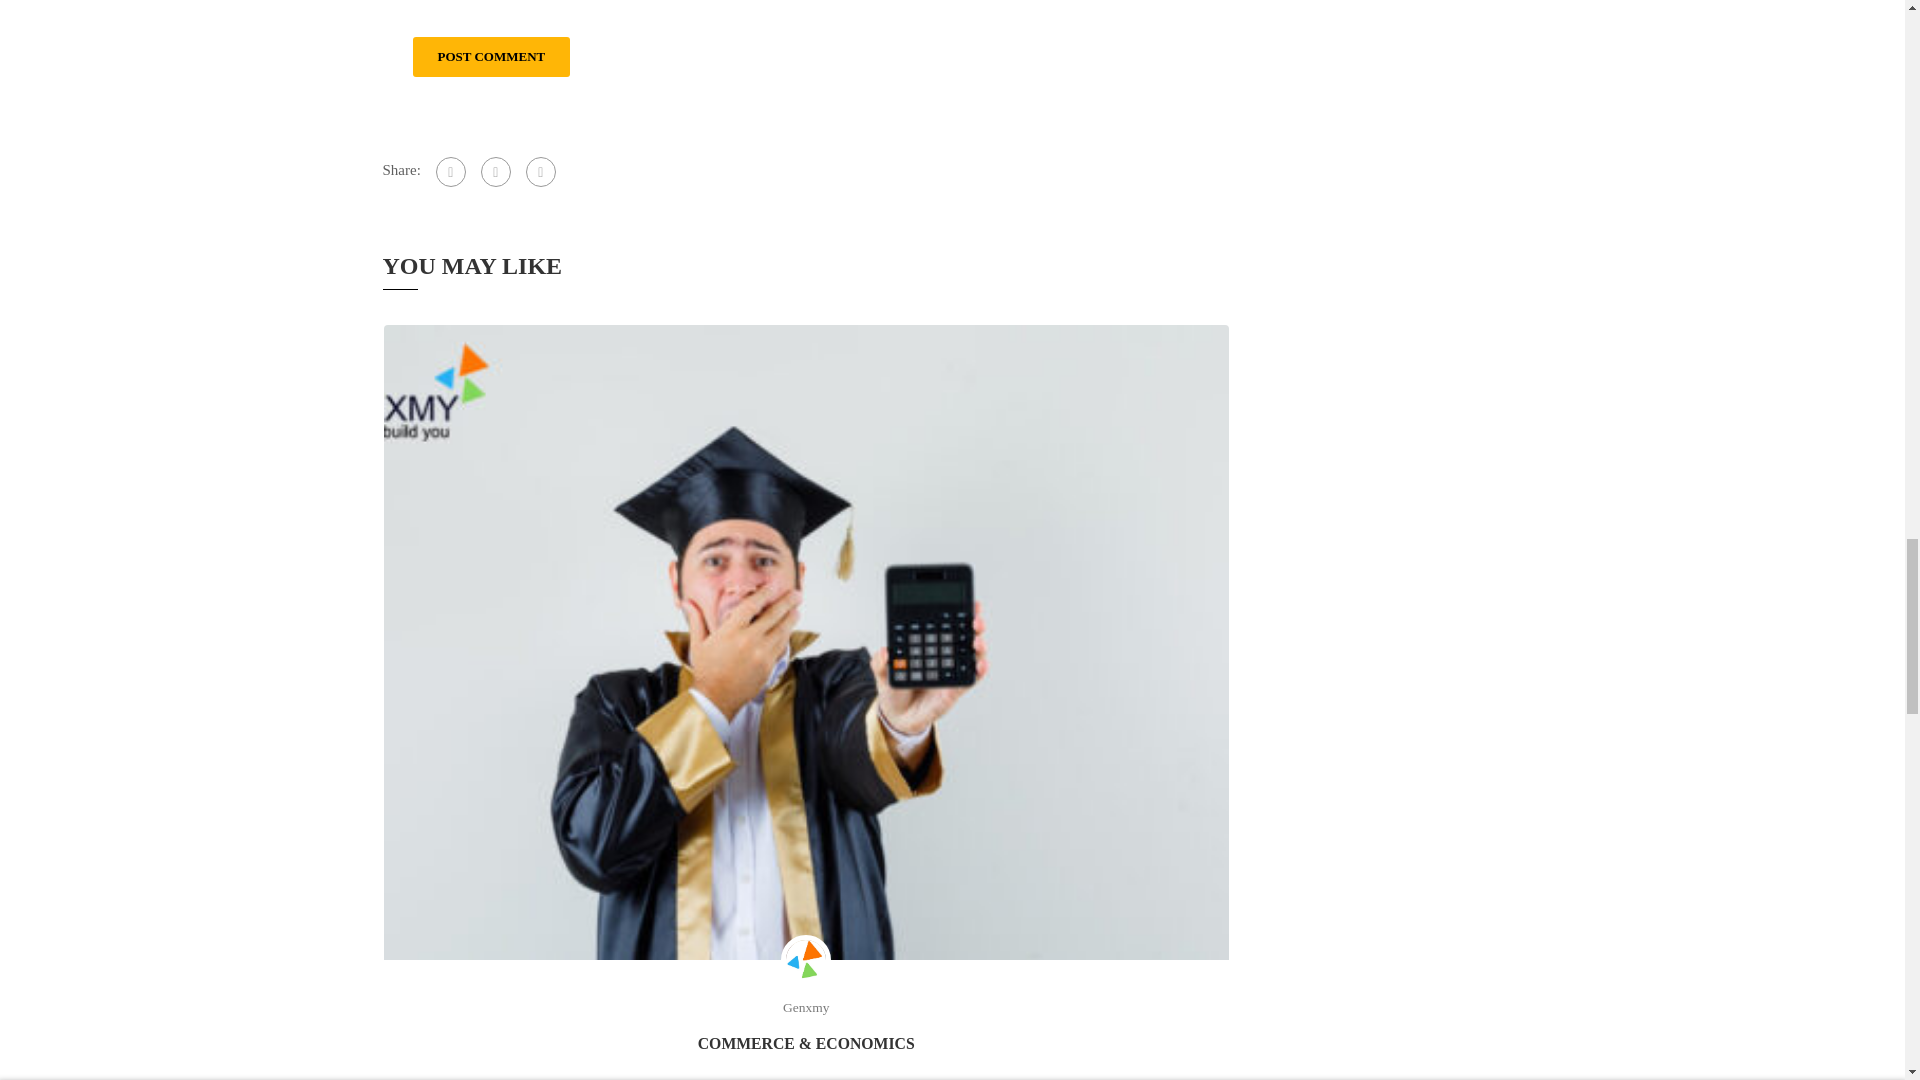  Describe the element at coordinates (491, 56) in the screenshot. I see `Post Comment` at that location.